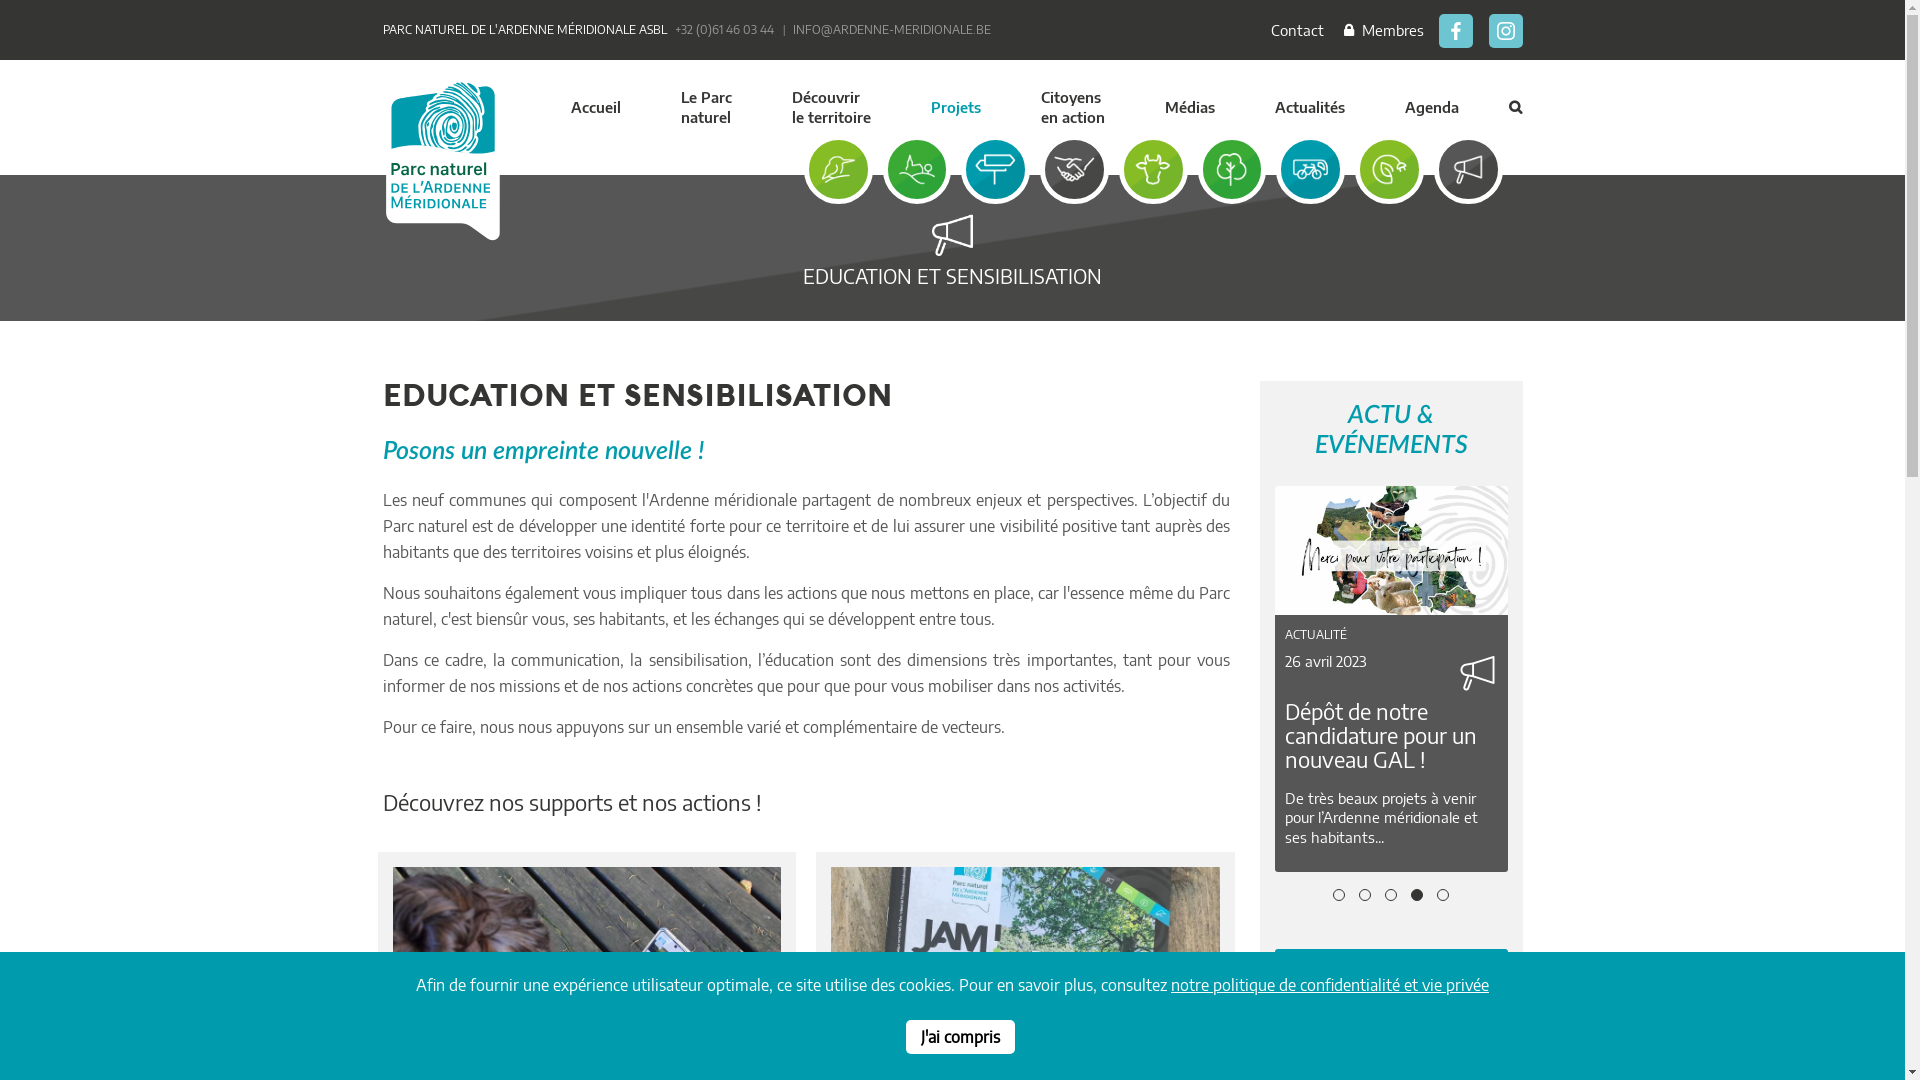  What do you see at coordinates (1298, 30) in the screenshot?
I see `Contact` at bounding box center [1298, 30].